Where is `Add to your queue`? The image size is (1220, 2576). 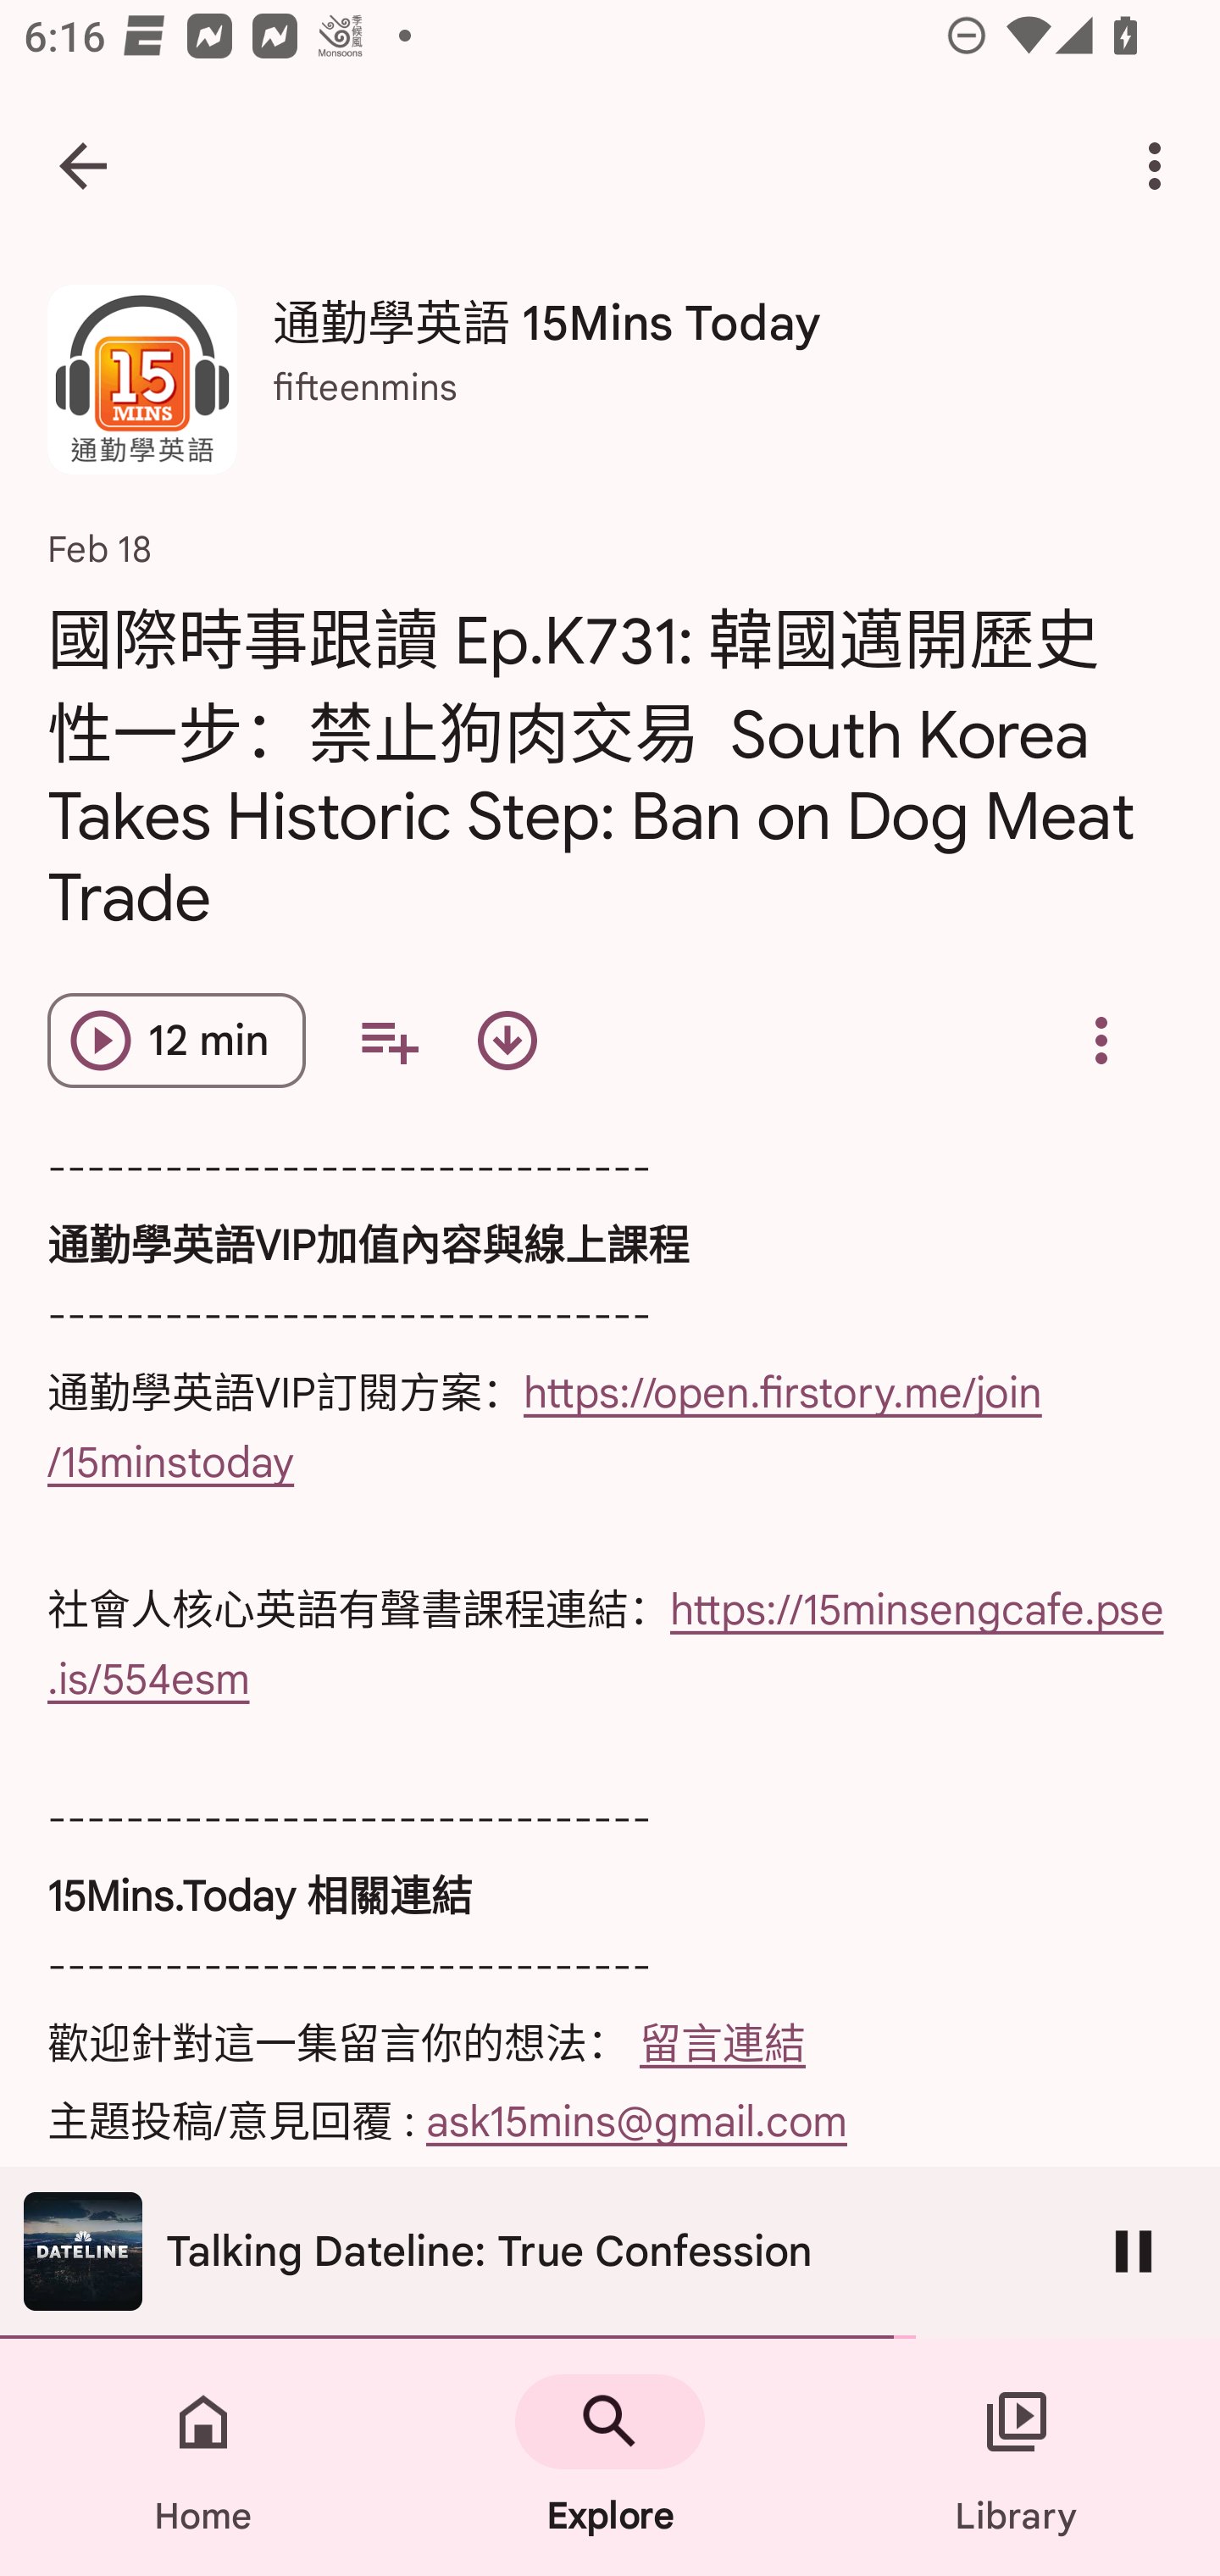 Add to your queue is located at coordinates (388, 1041).